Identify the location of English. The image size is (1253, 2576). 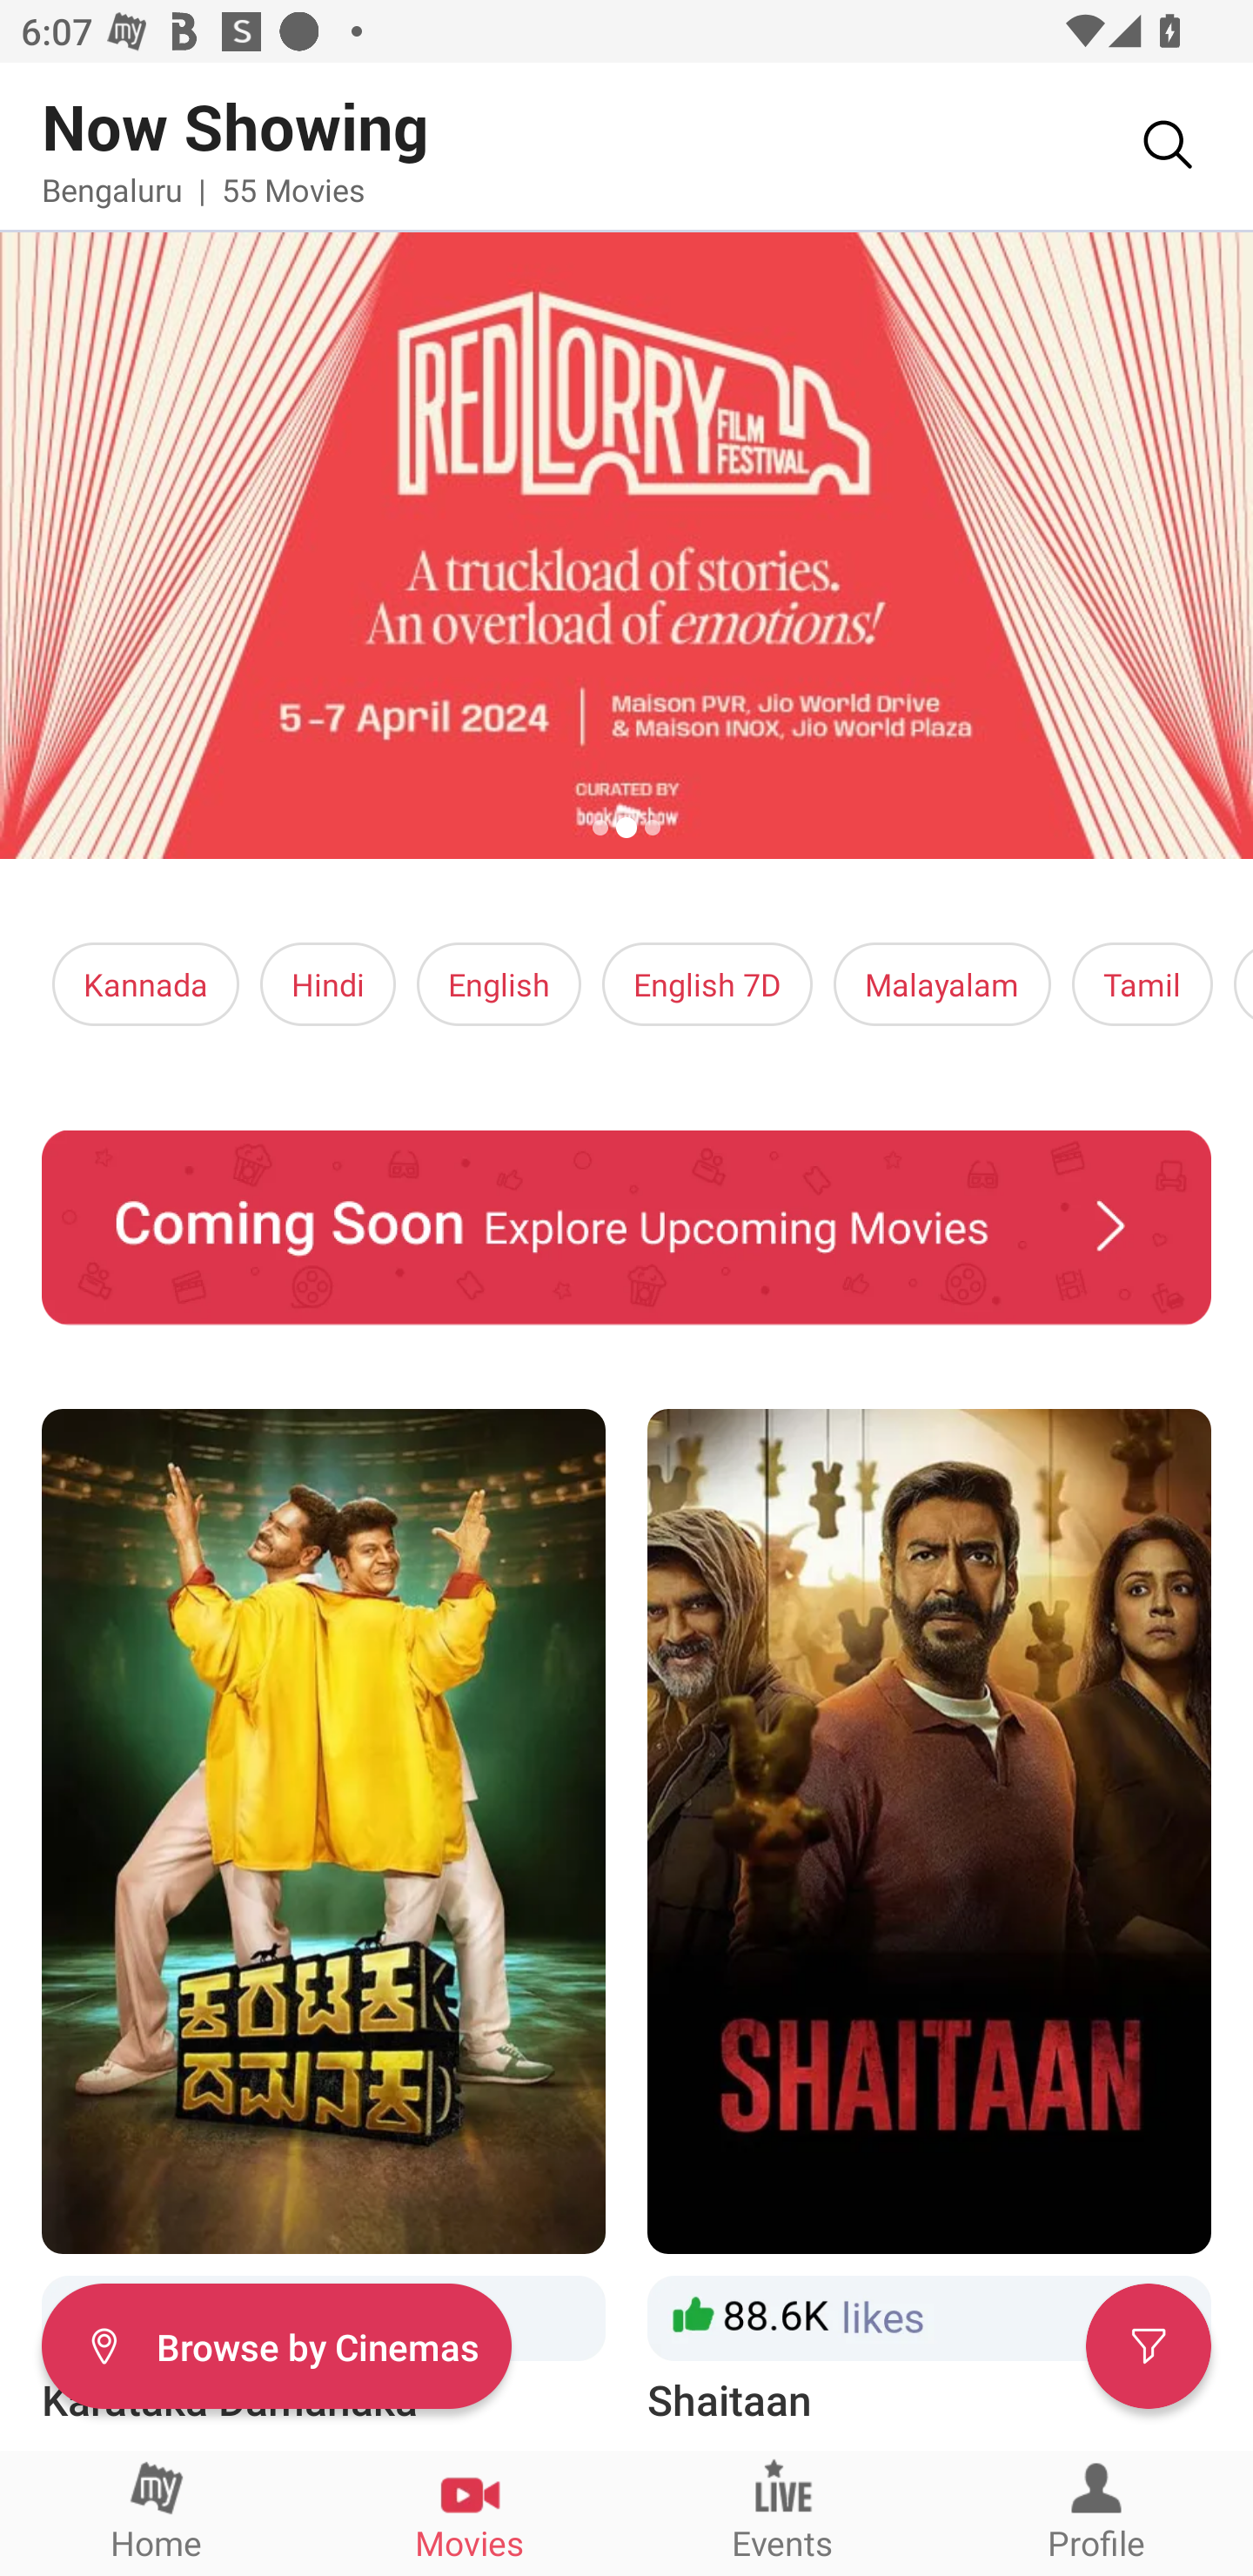
(499, 983).